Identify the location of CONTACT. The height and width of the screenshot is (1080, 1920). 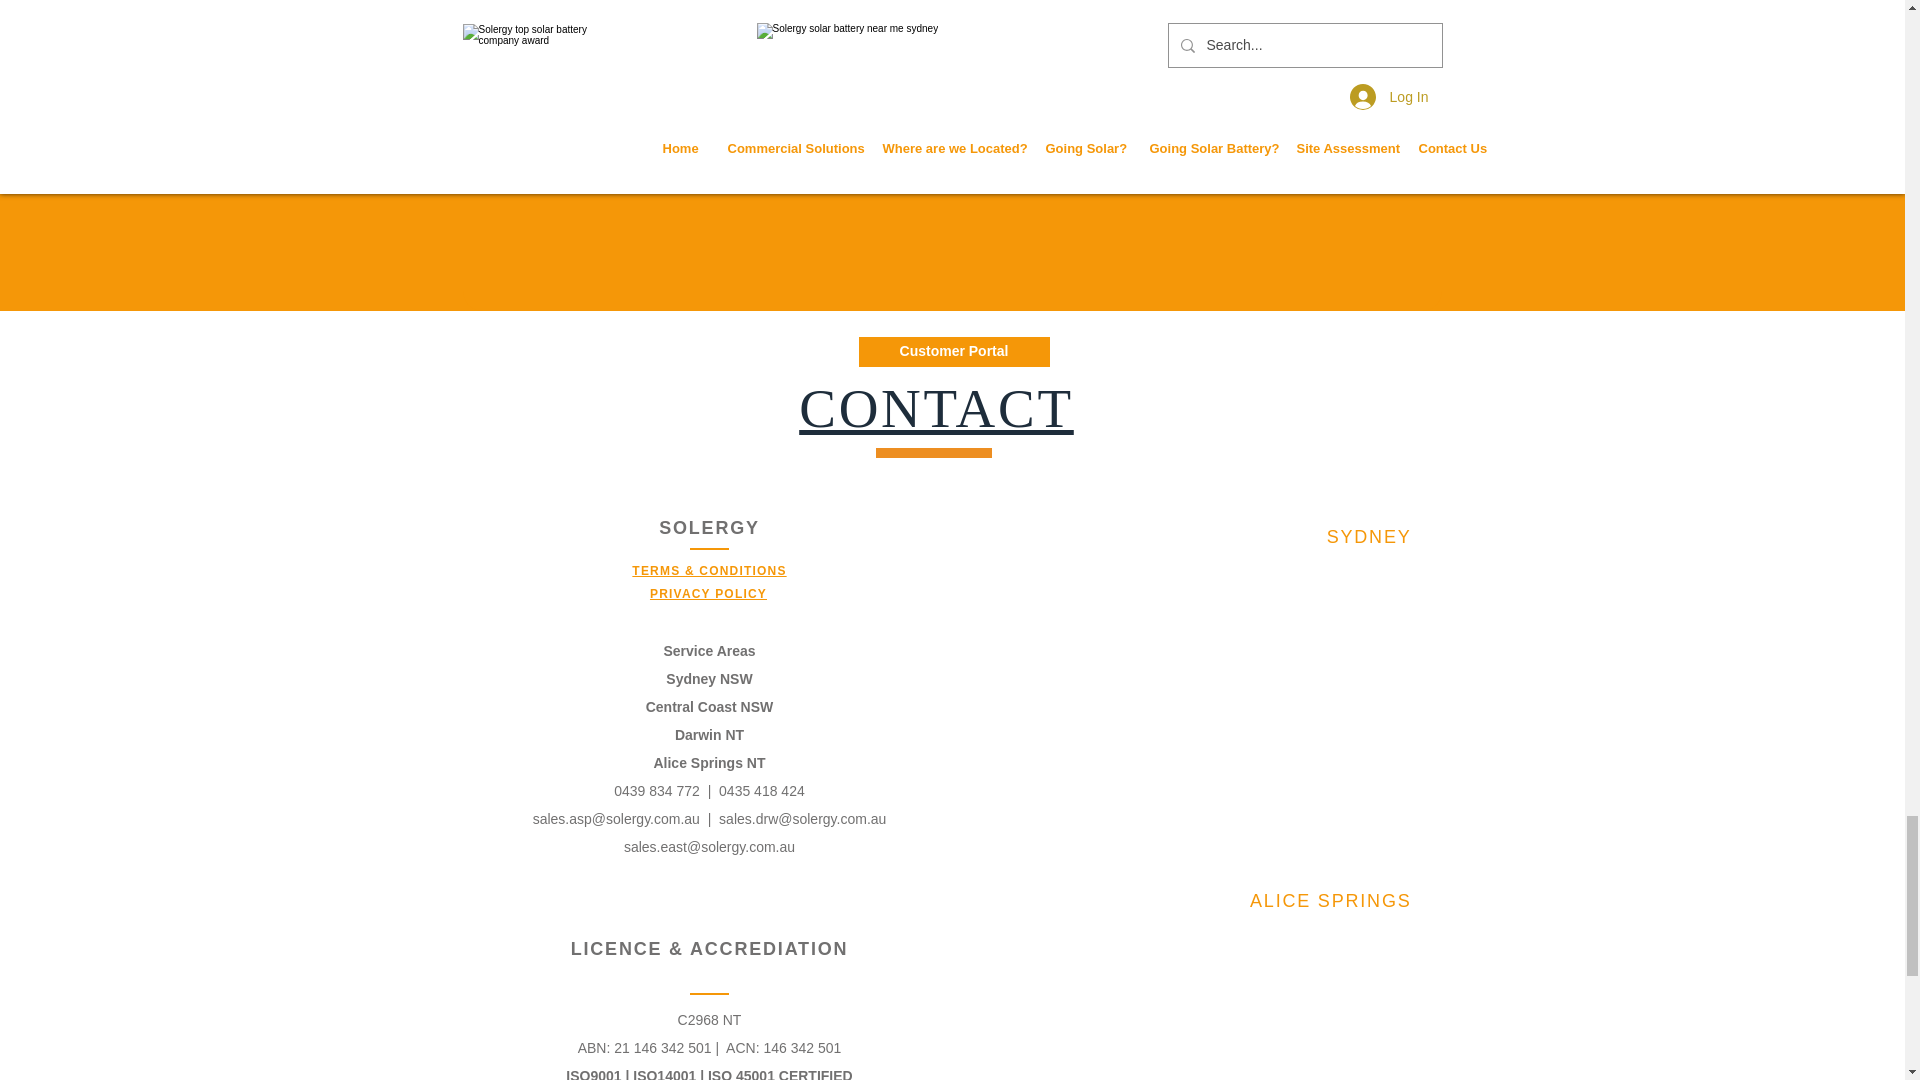
(936, 418).